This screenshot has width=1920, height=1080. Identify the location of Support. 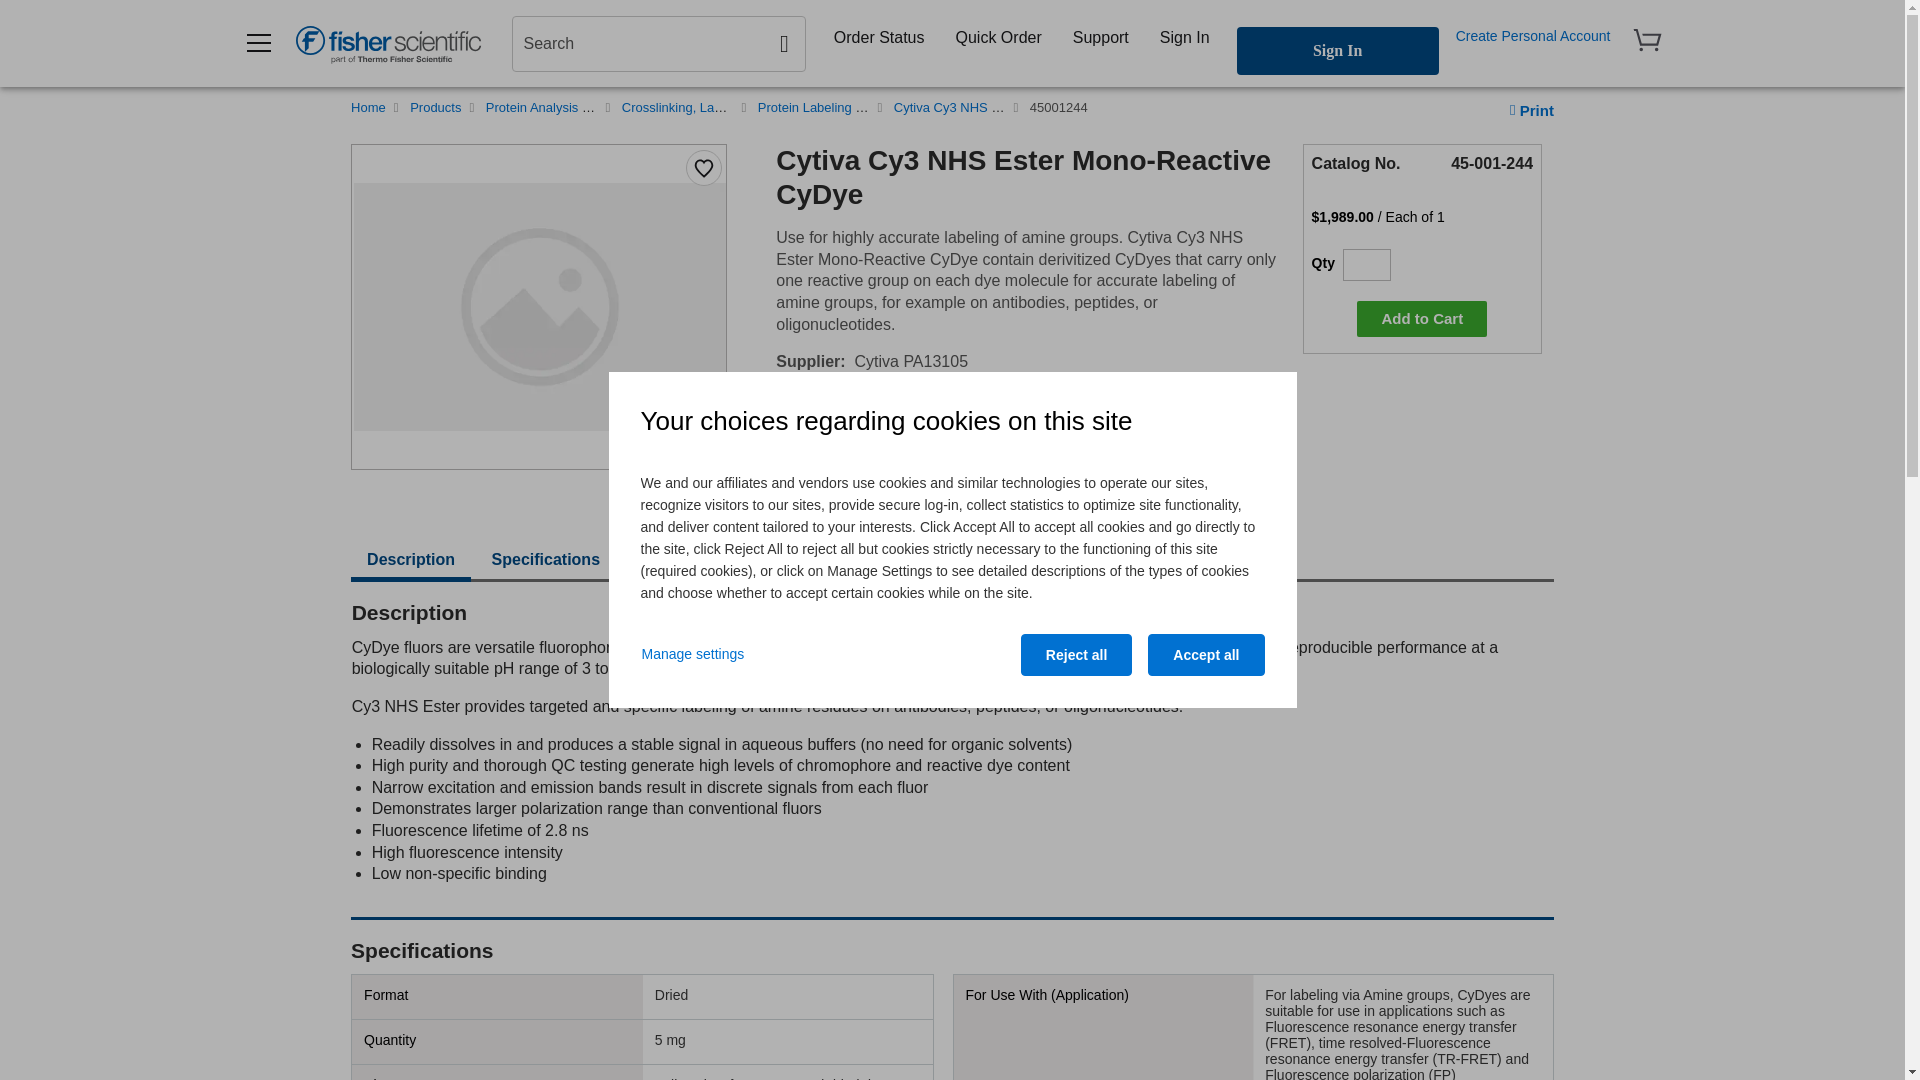
(1100, 37).